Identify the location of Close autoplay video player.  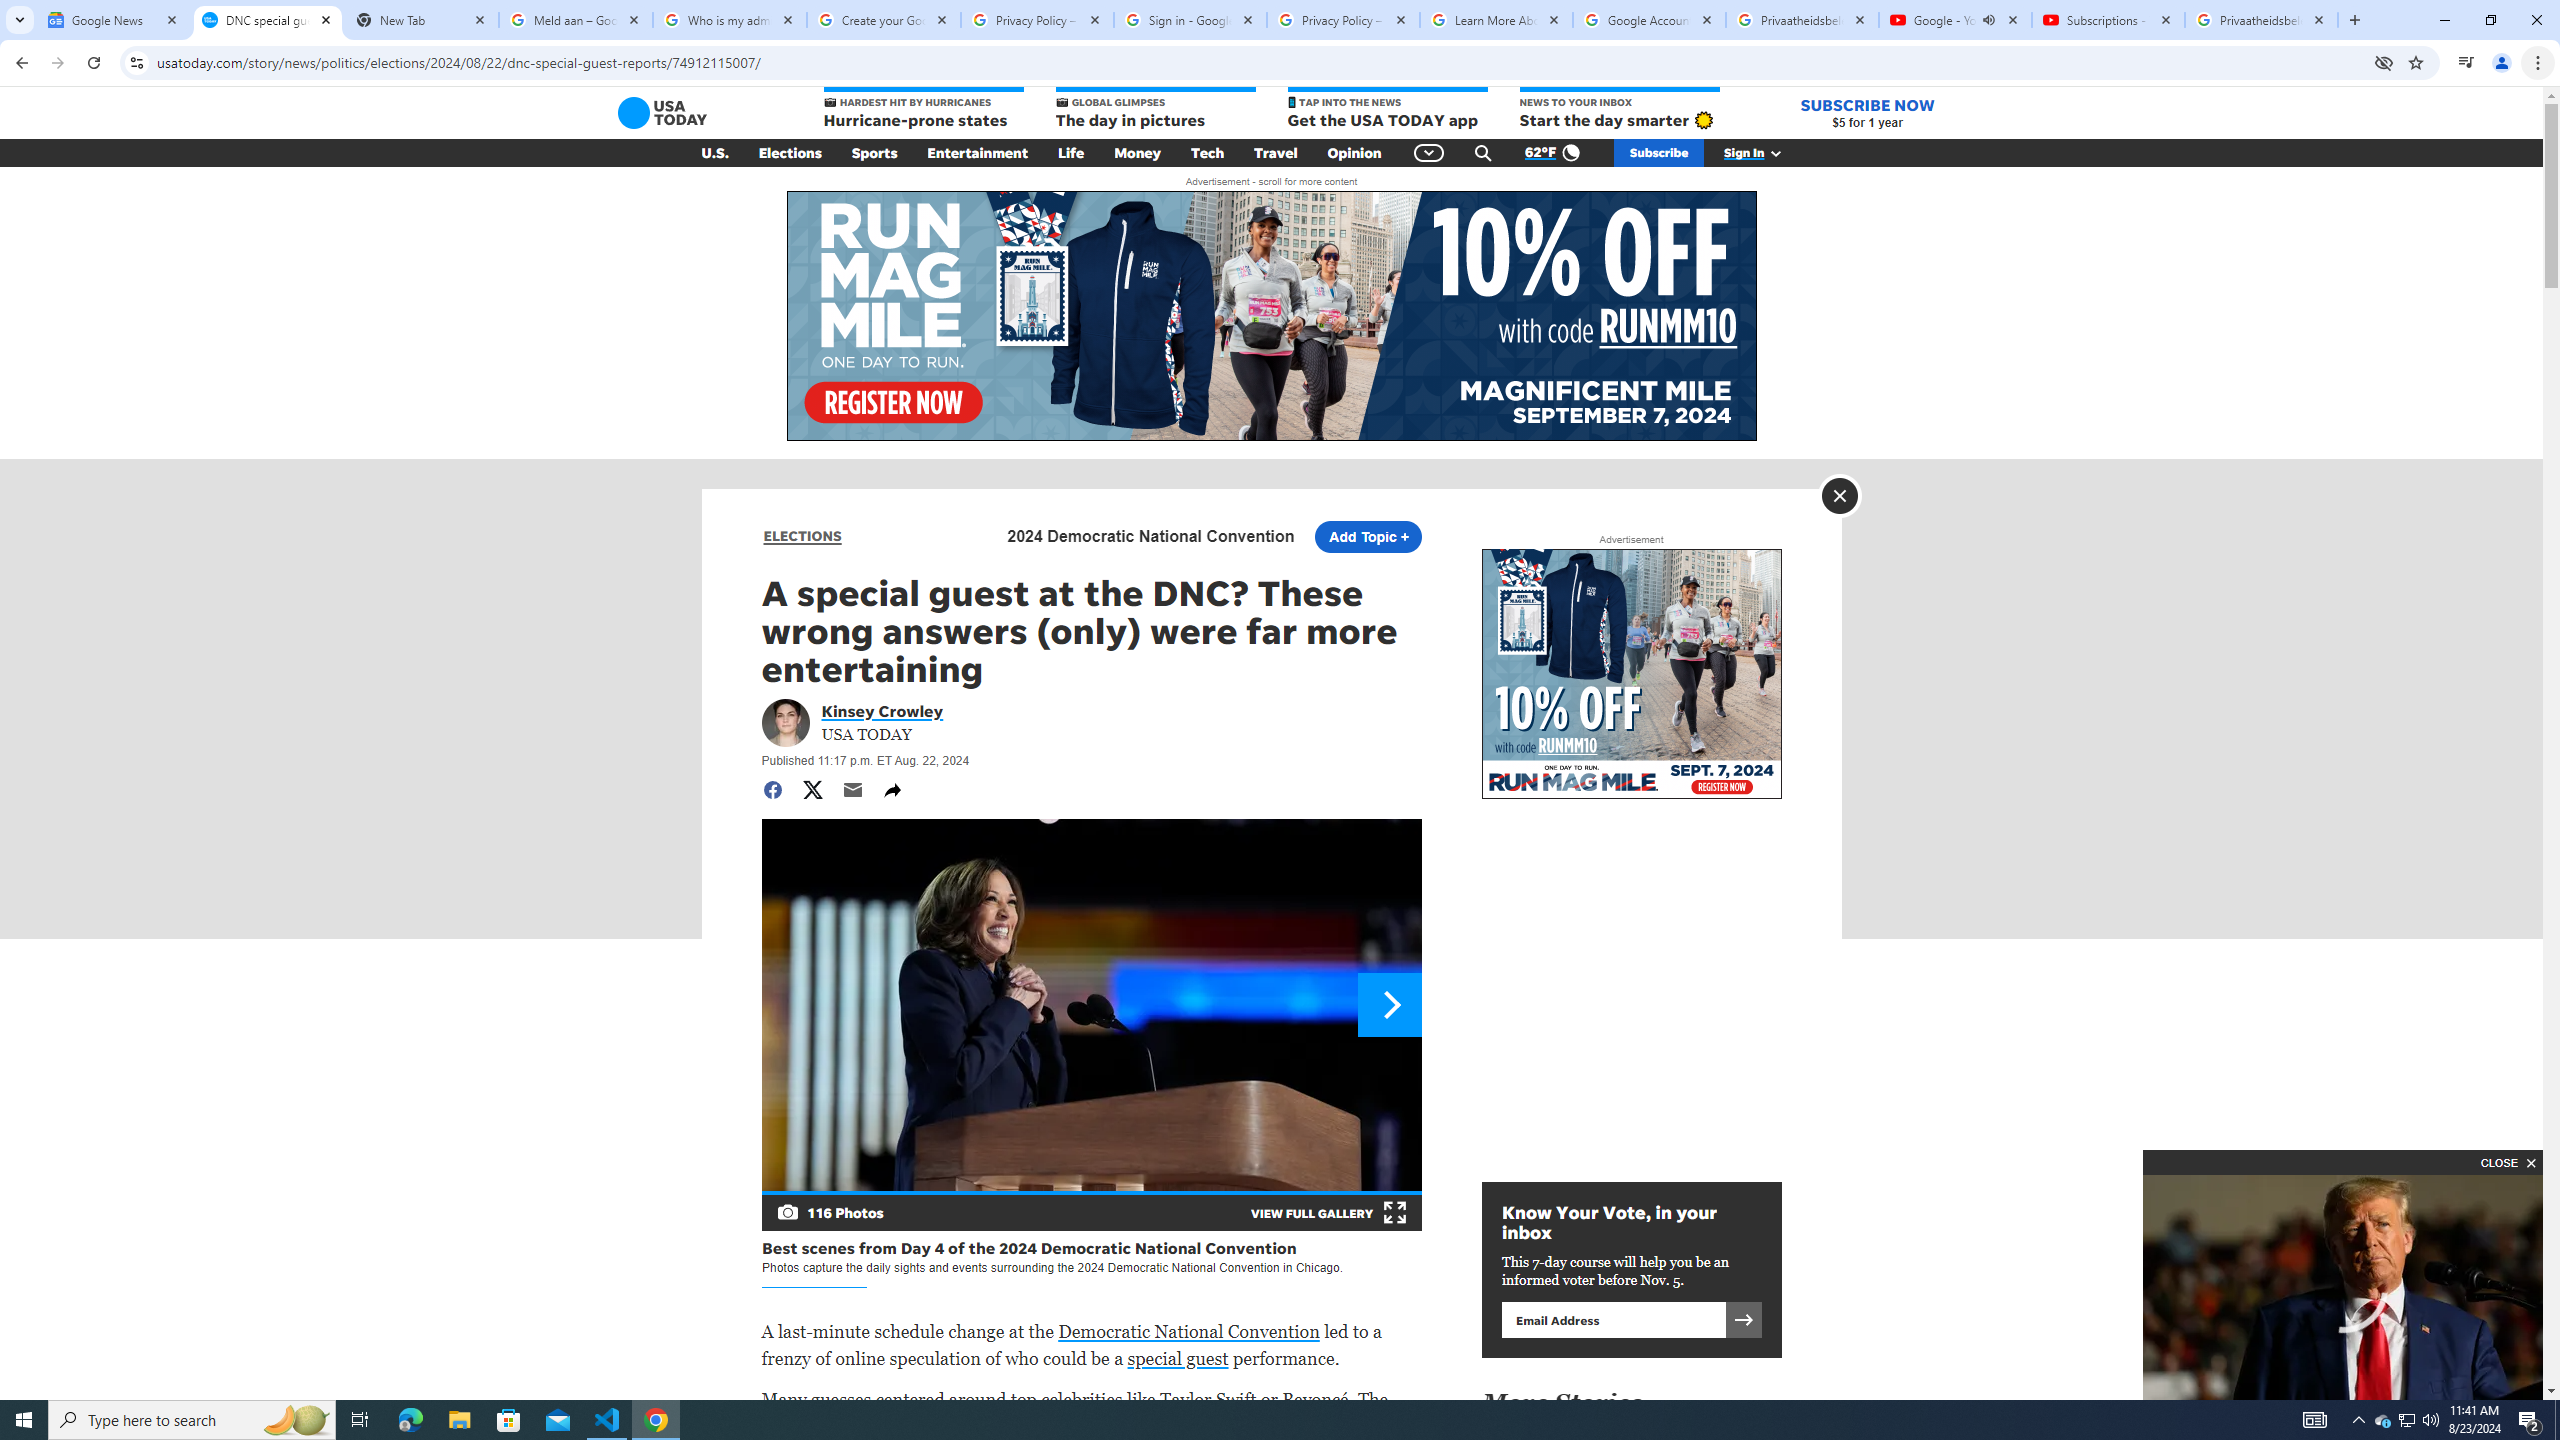
(2506, 1162).